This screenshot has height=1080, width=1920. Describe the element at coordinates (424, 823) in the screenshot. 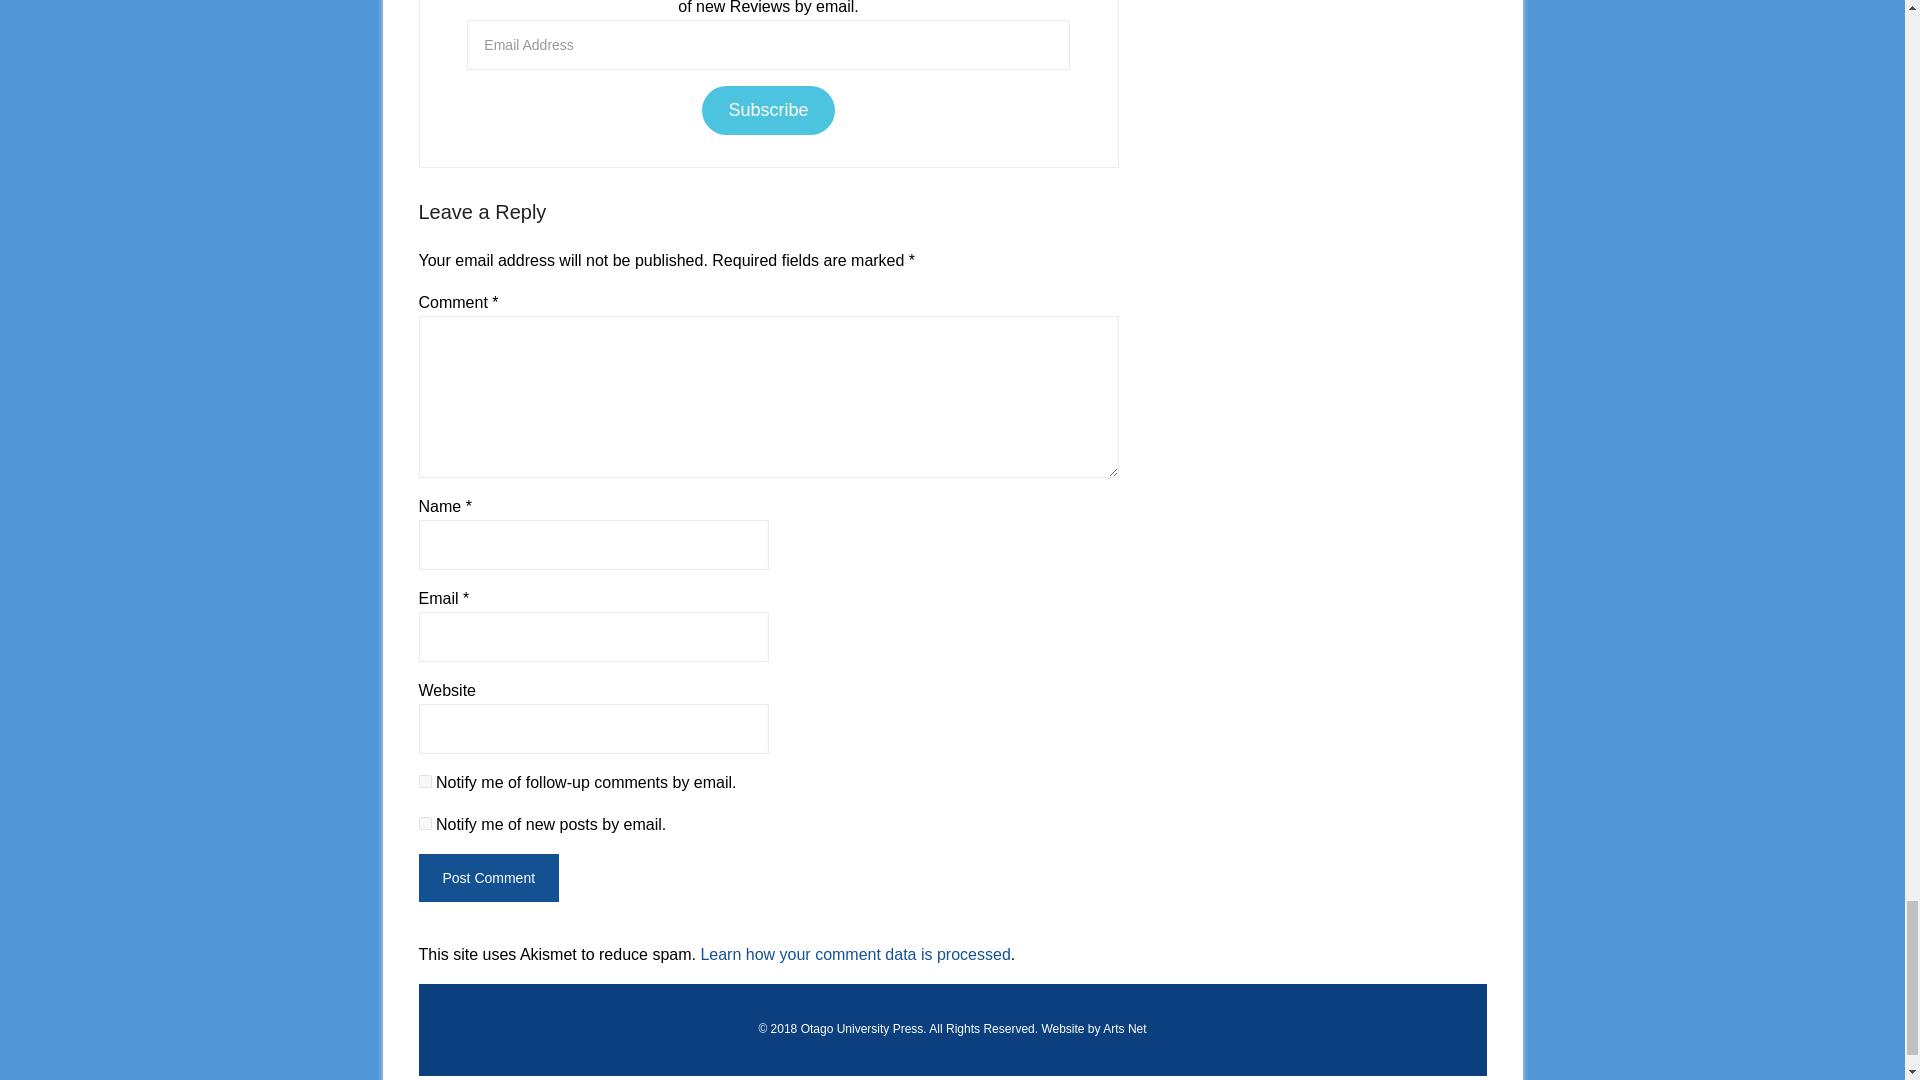

I see `subscribe` at that location.